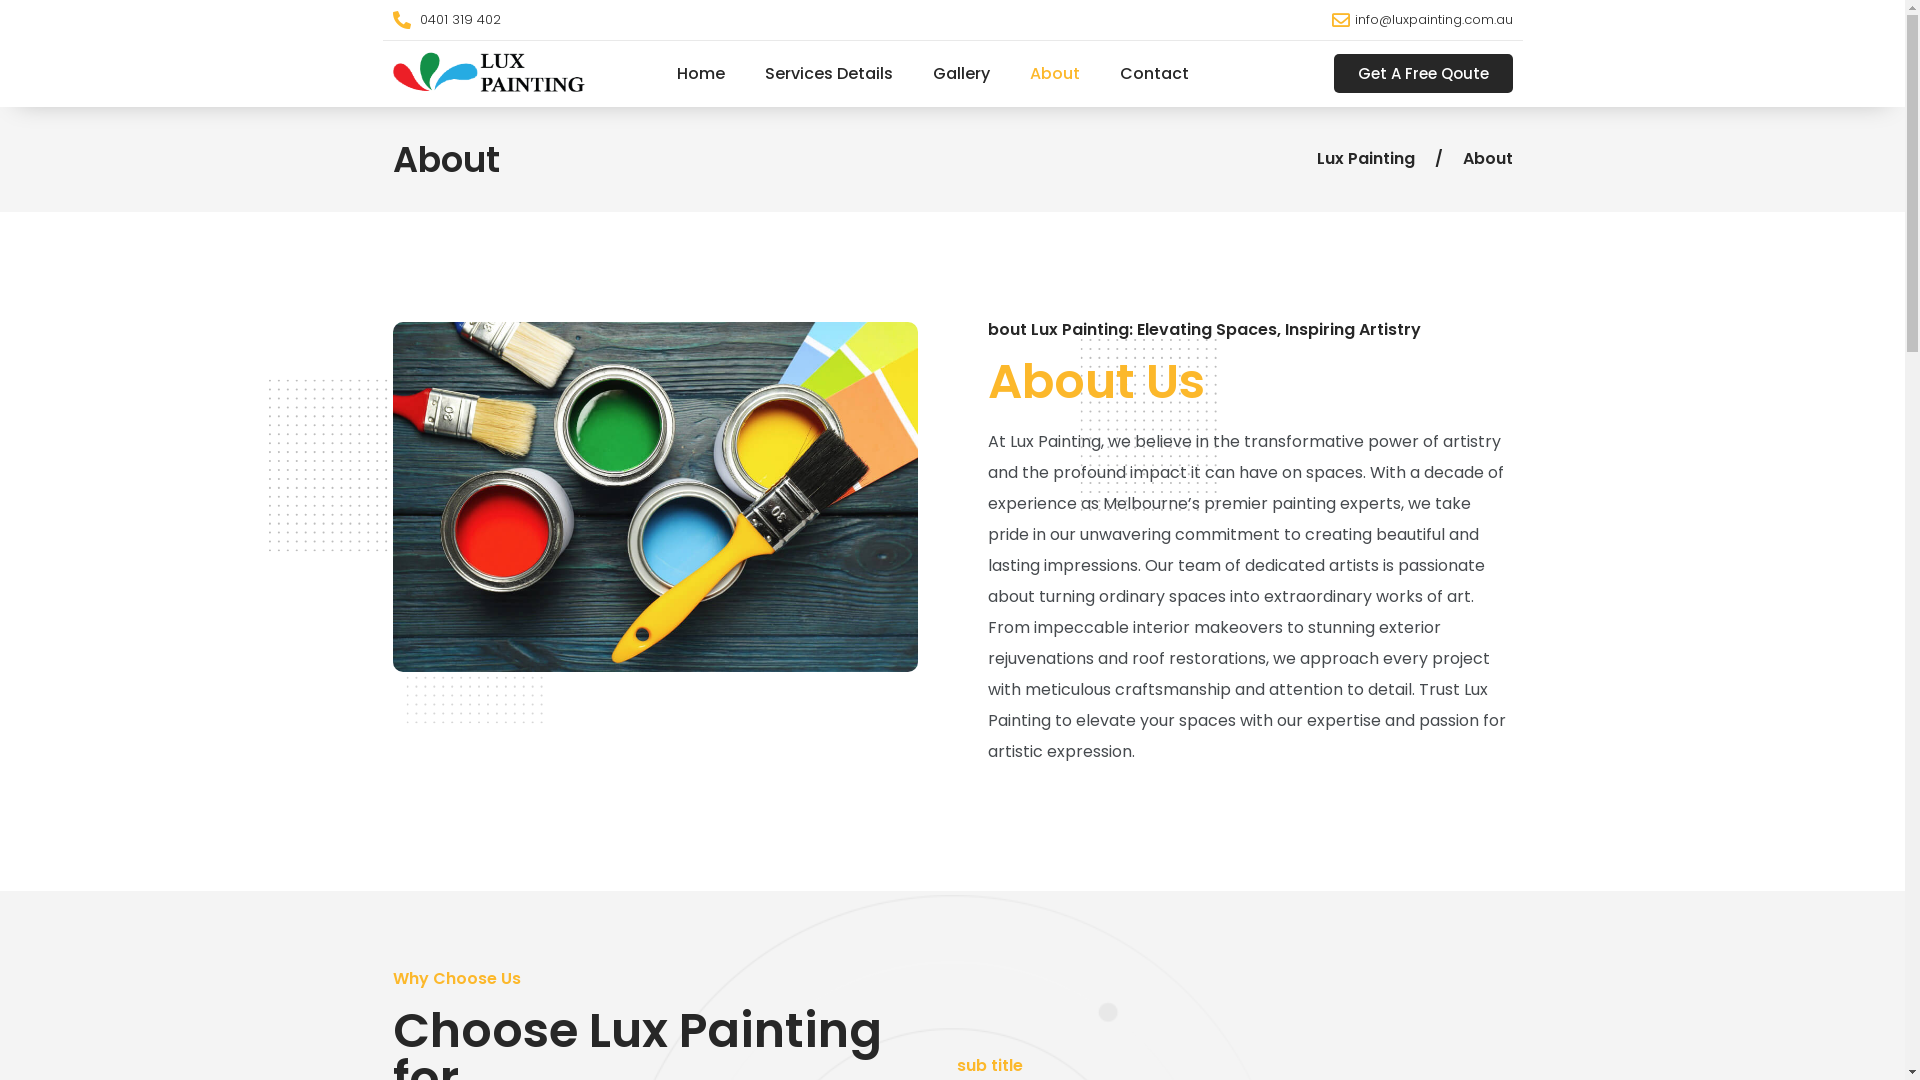  What do you see at coordinates (1154, 73) in the screenshot?
I see `Contact` at bounding box center [1154, 73].